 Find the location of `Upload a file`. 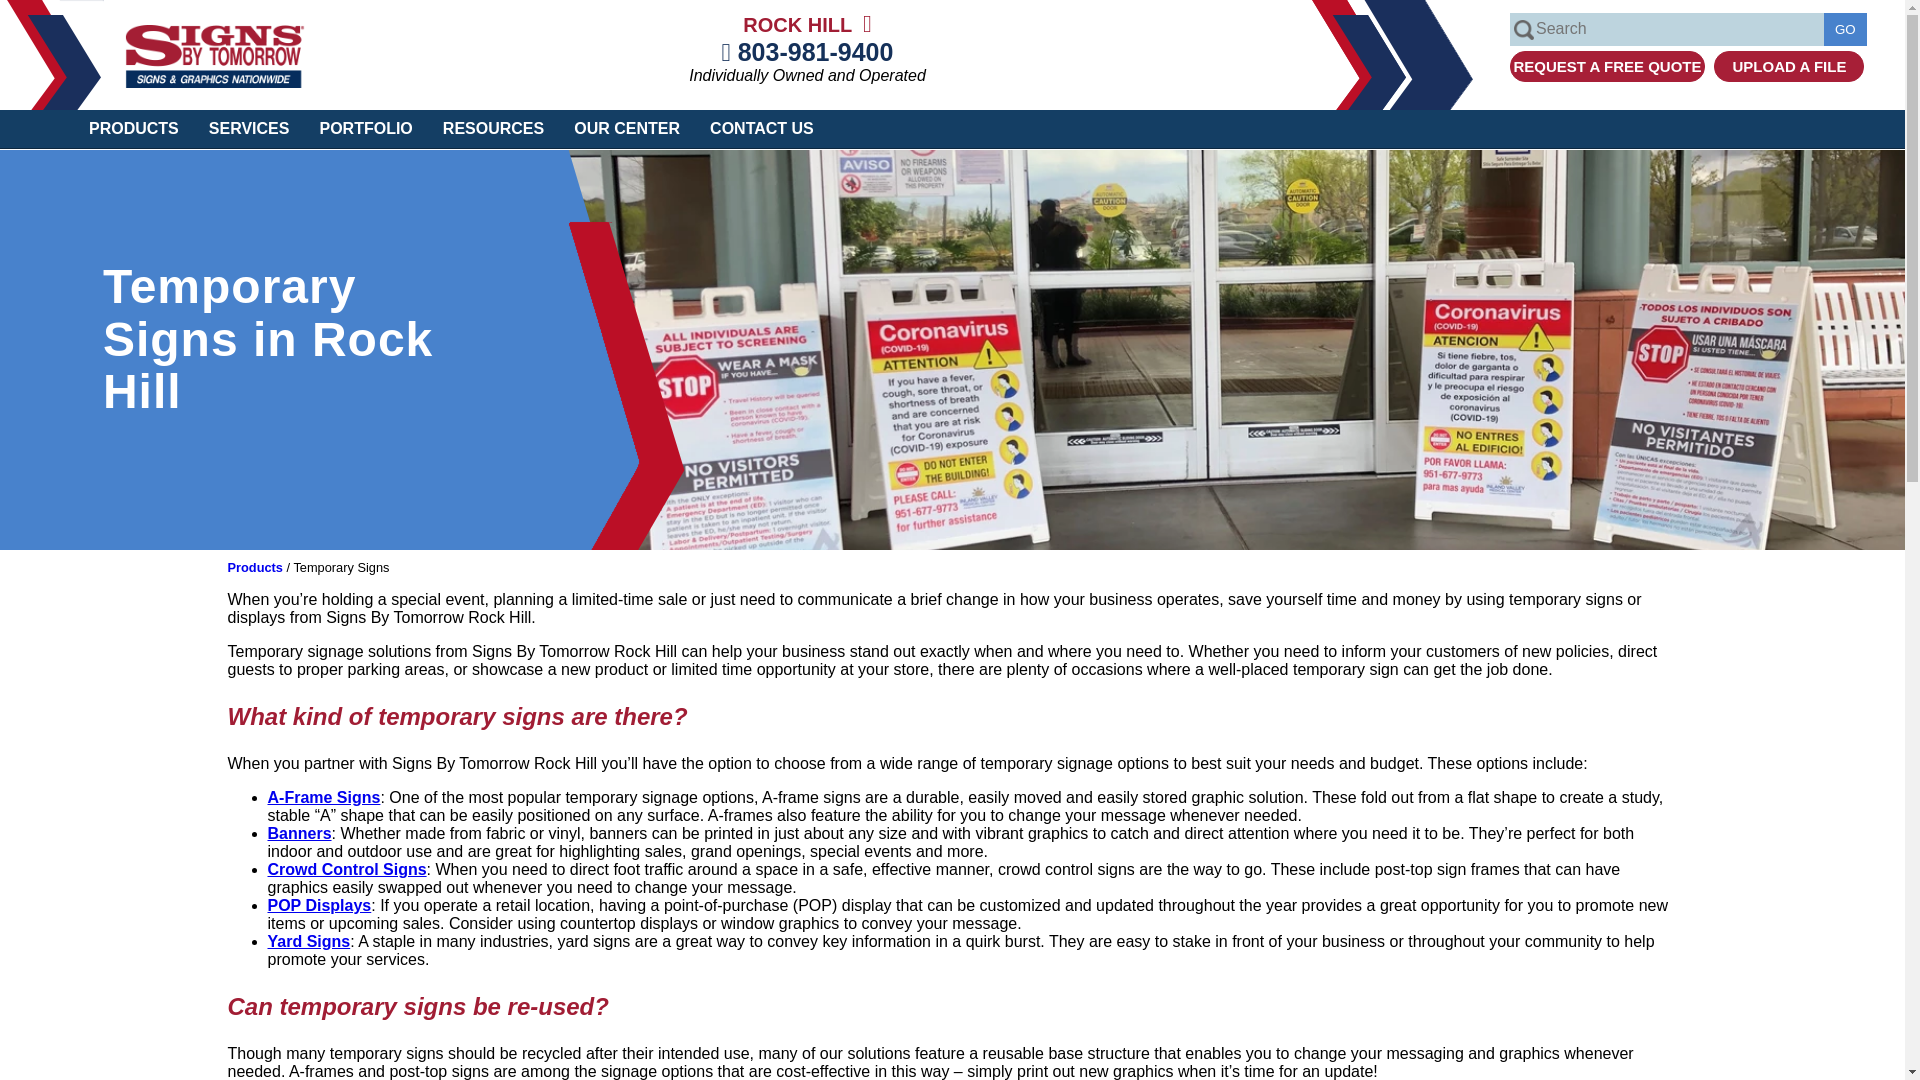

Upload a file is located at coordinates (1789, 66).